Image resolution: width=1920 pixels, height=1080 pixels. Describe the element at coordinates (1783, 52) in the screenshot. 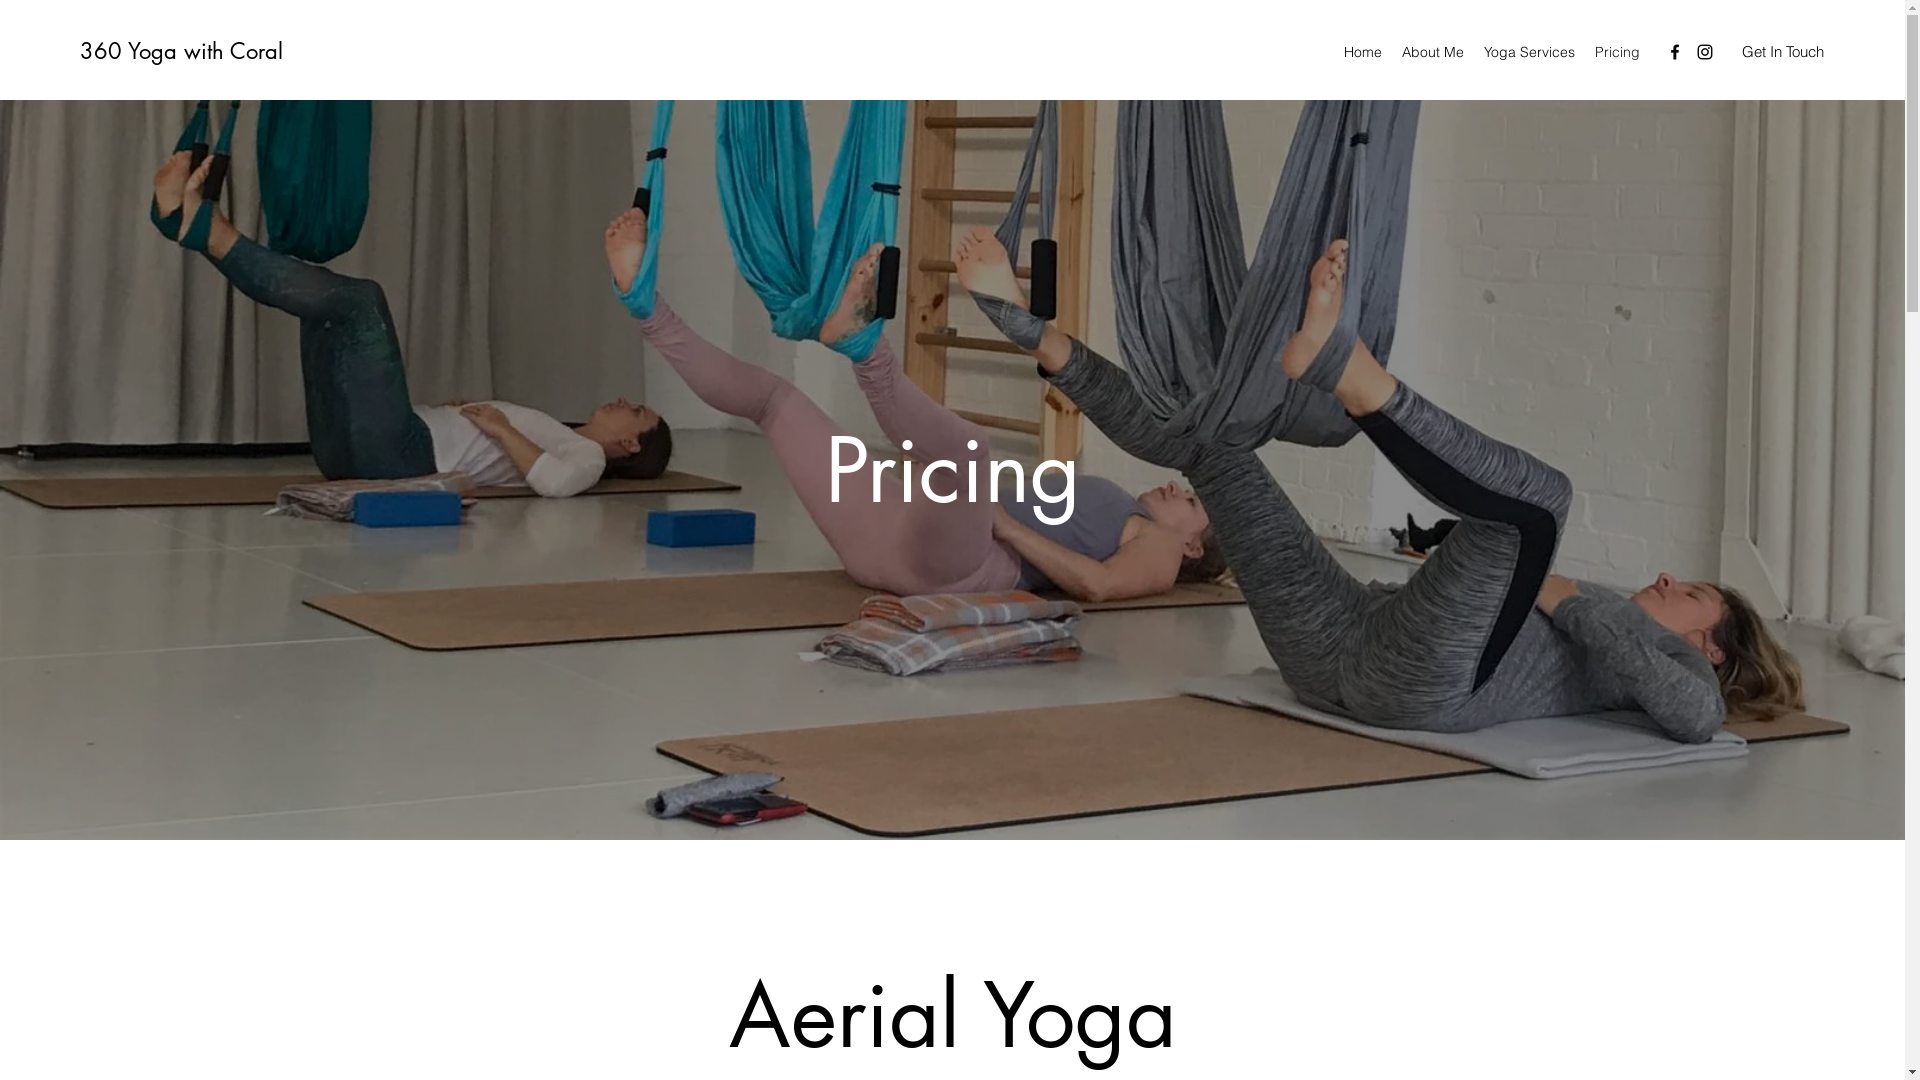

I see `Get In Touch` at that location.